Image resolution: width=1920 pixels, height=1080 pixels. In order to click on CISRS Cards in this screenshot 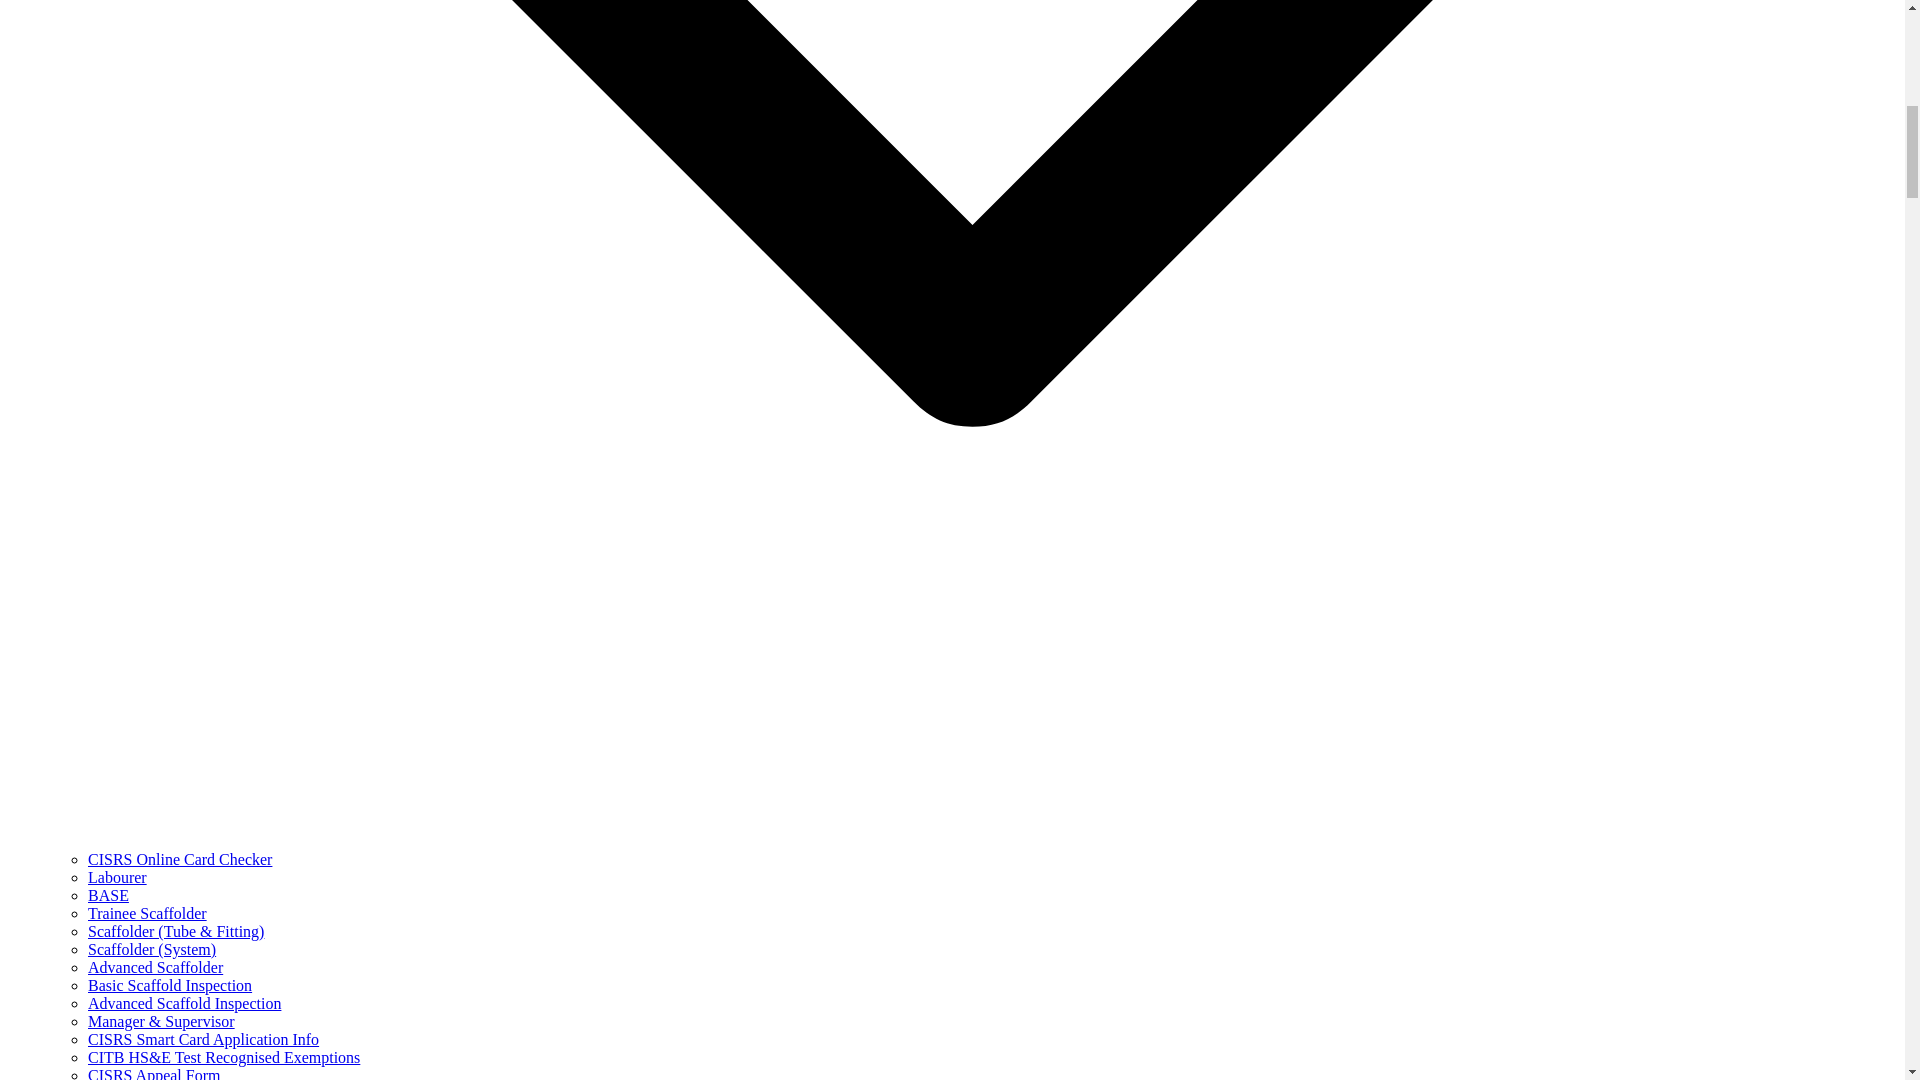, I will do `click(161, 1022)`.